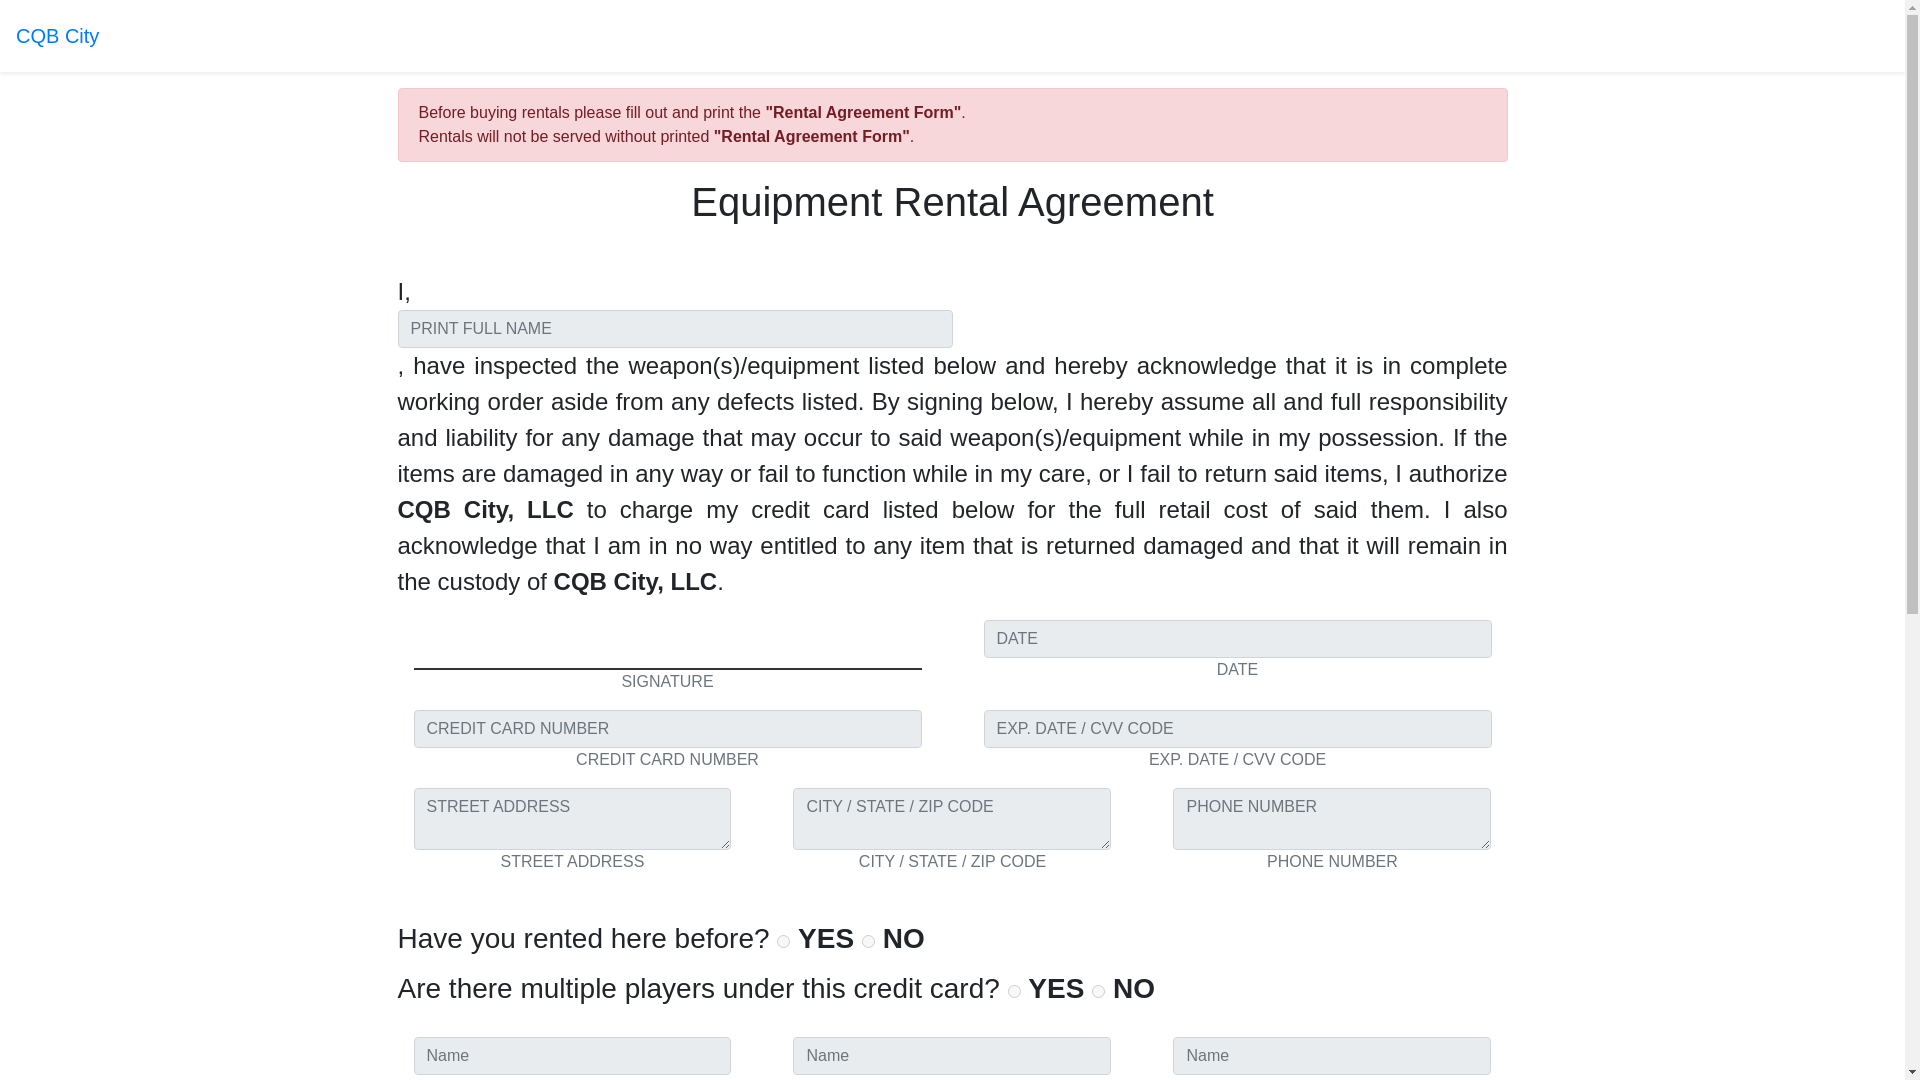 The image size is (1920, 1080). Describe the element at coordinates (57, 36) in the screenshot. I see `CQB City` at that location.